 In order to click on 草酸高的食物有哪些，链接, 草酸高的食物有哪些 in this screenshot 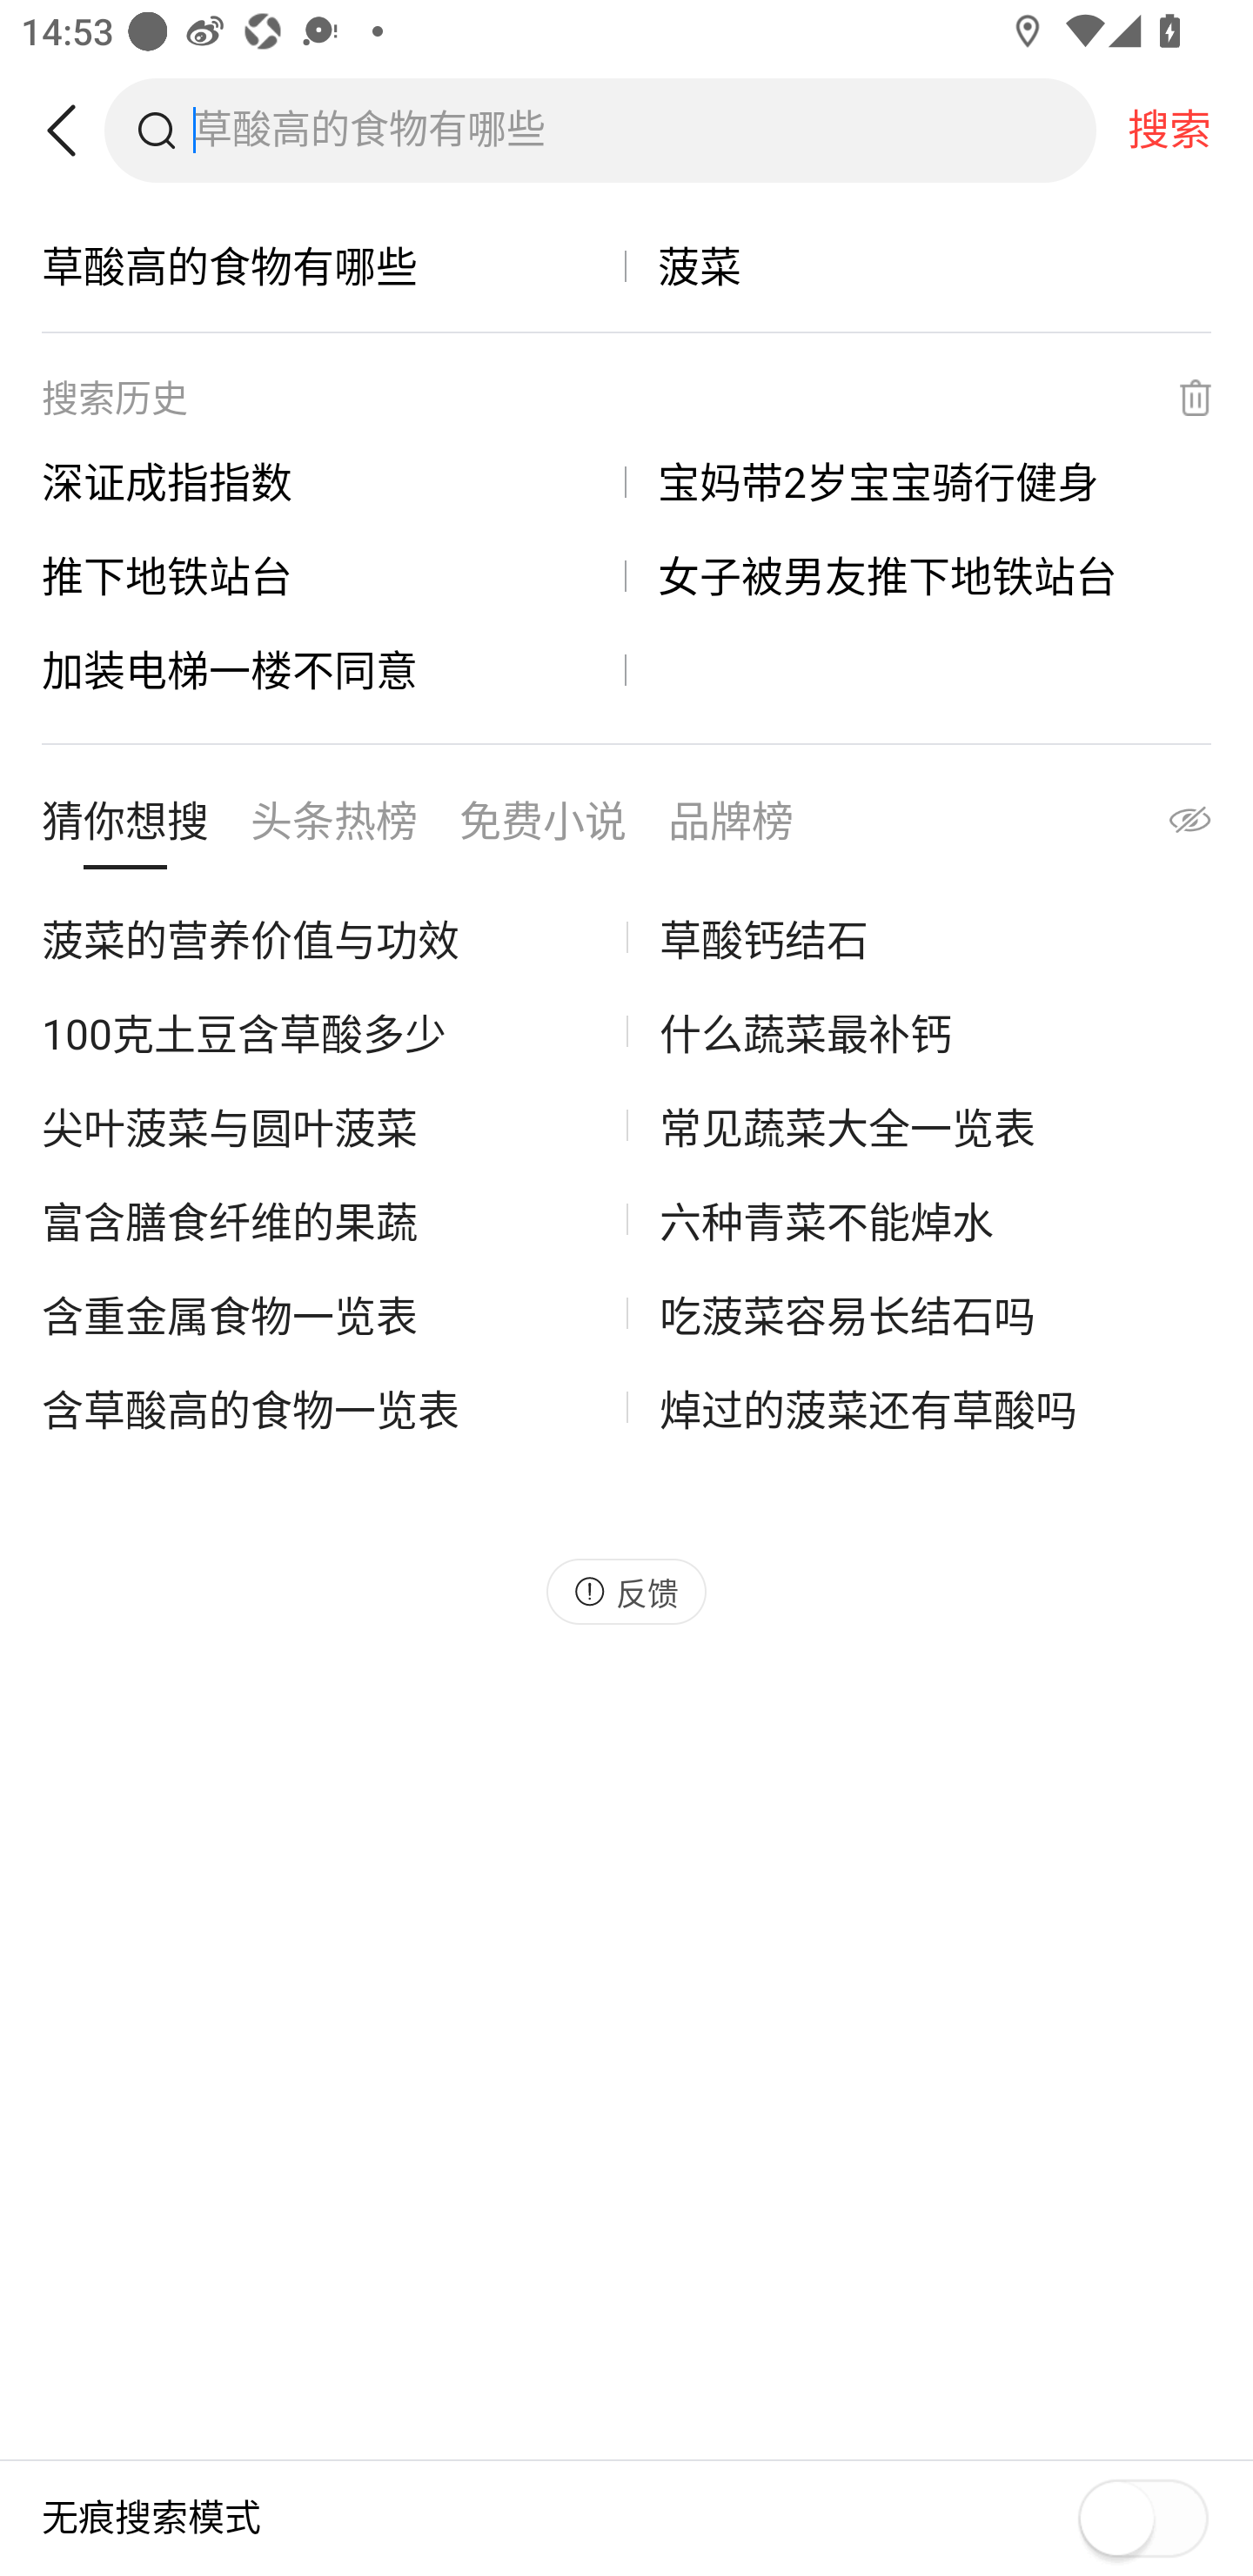, I will do `click(334, 266)`.